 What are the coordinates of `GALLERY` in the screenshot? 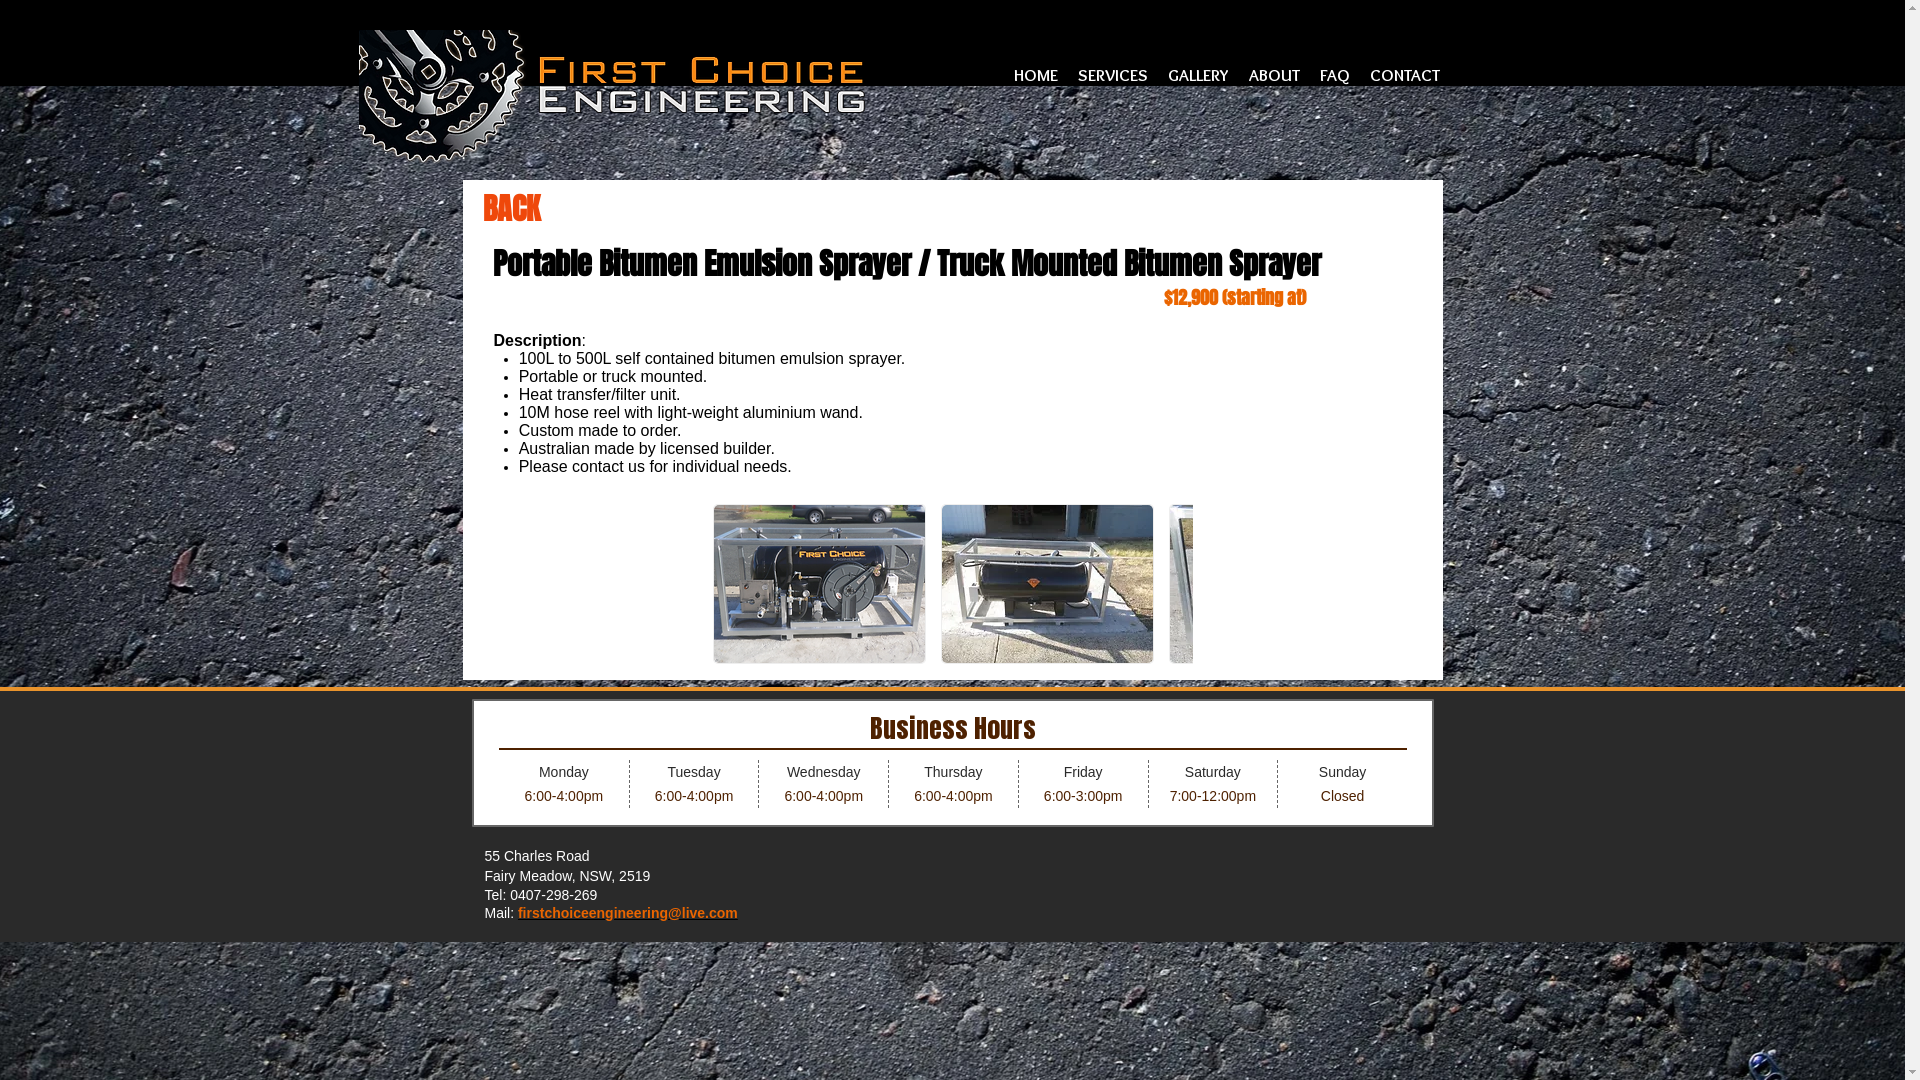 It's located at (1198, 75).